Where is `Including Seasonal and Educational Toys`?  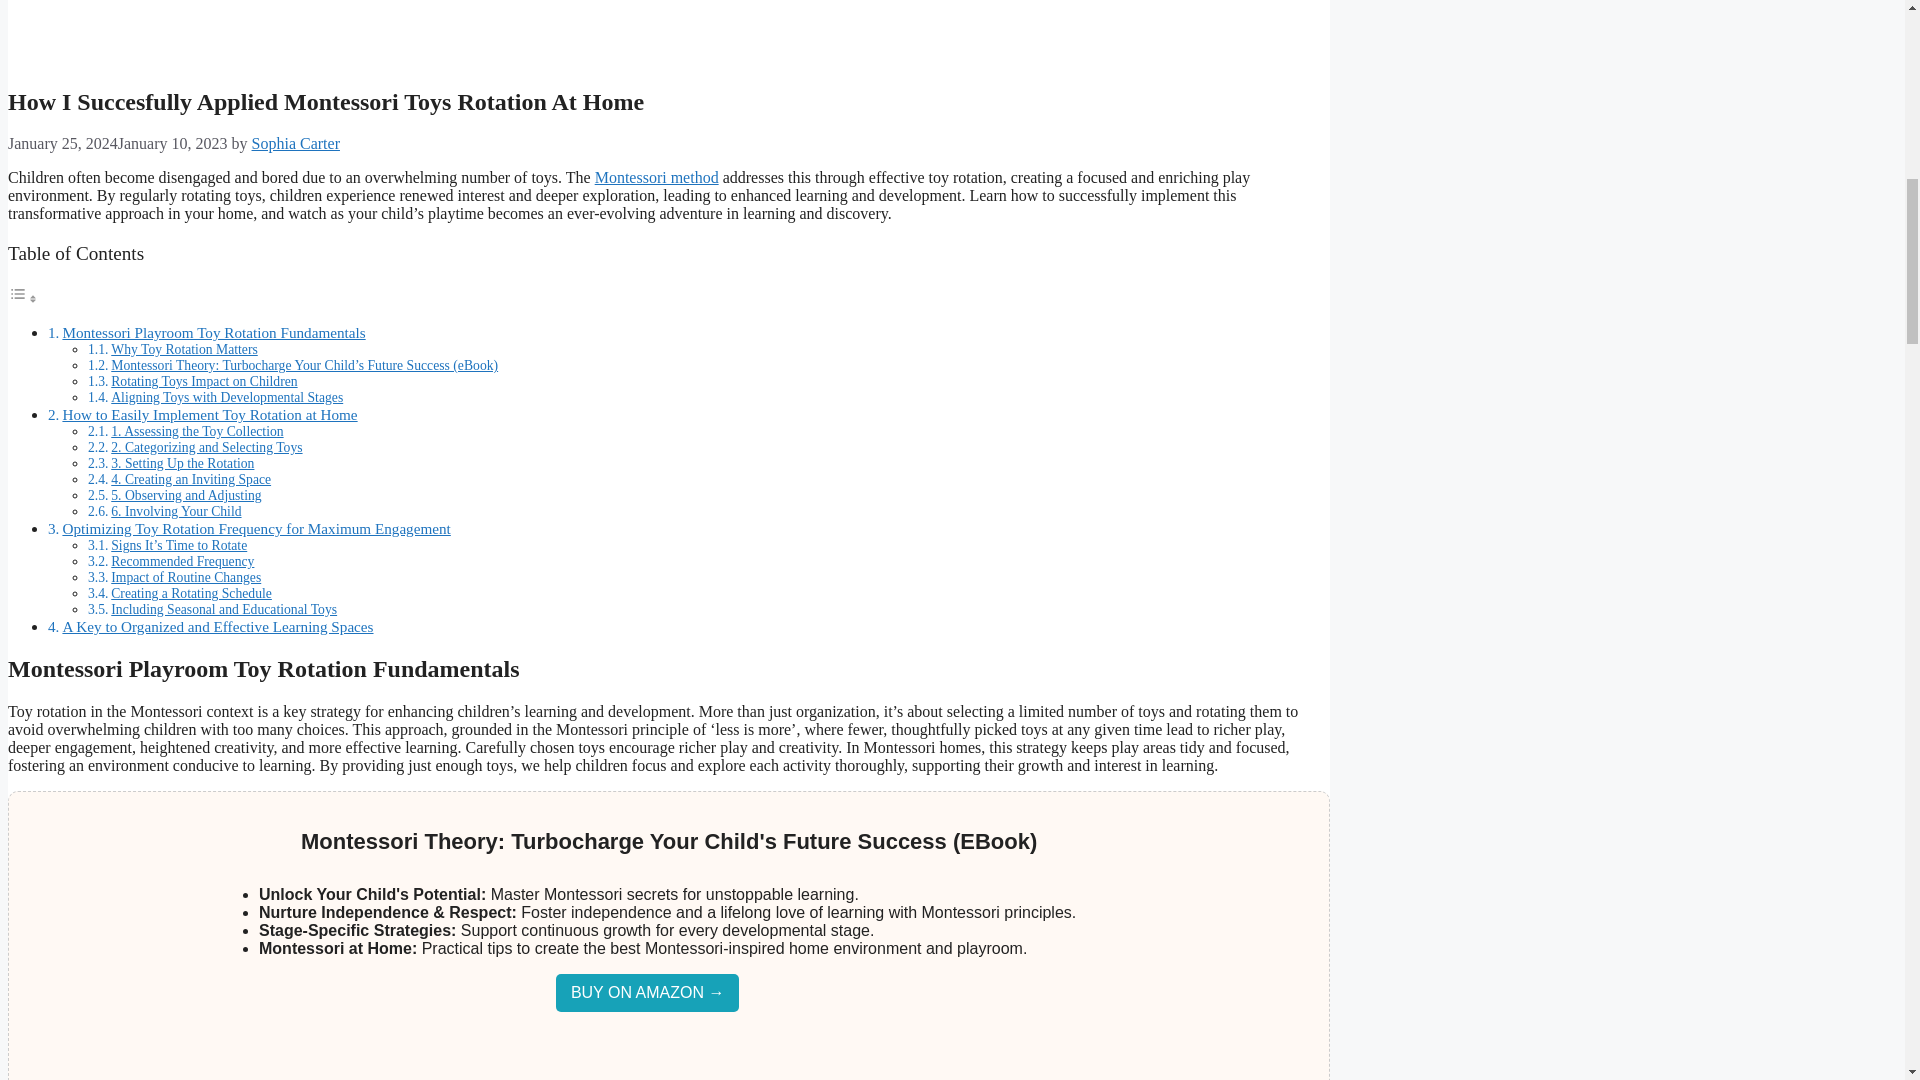
Including Seasonal and Educational Toys is located at coordinates (224, 608).